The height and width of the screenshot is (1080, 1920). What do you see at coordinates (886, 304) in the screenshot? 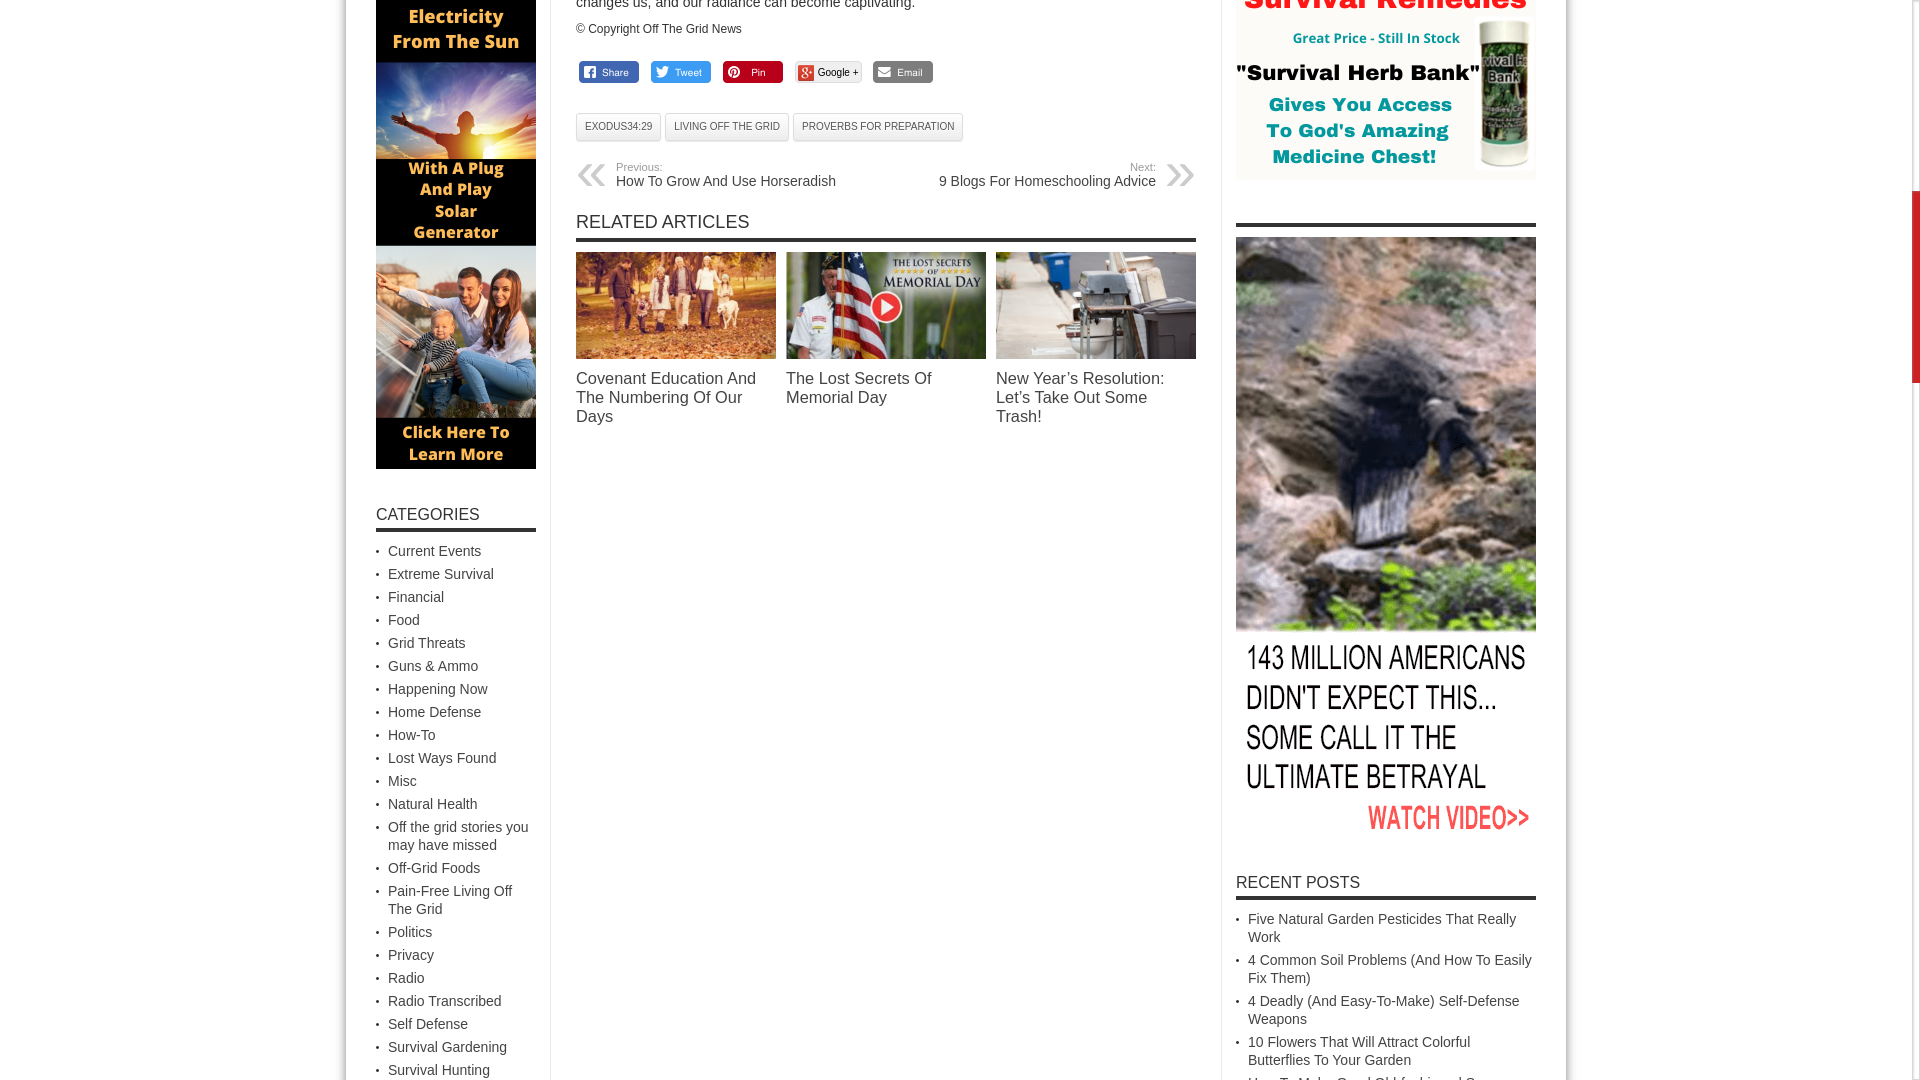
I see `LIVING OFF THE GRID` at bounding box center [886, 304].